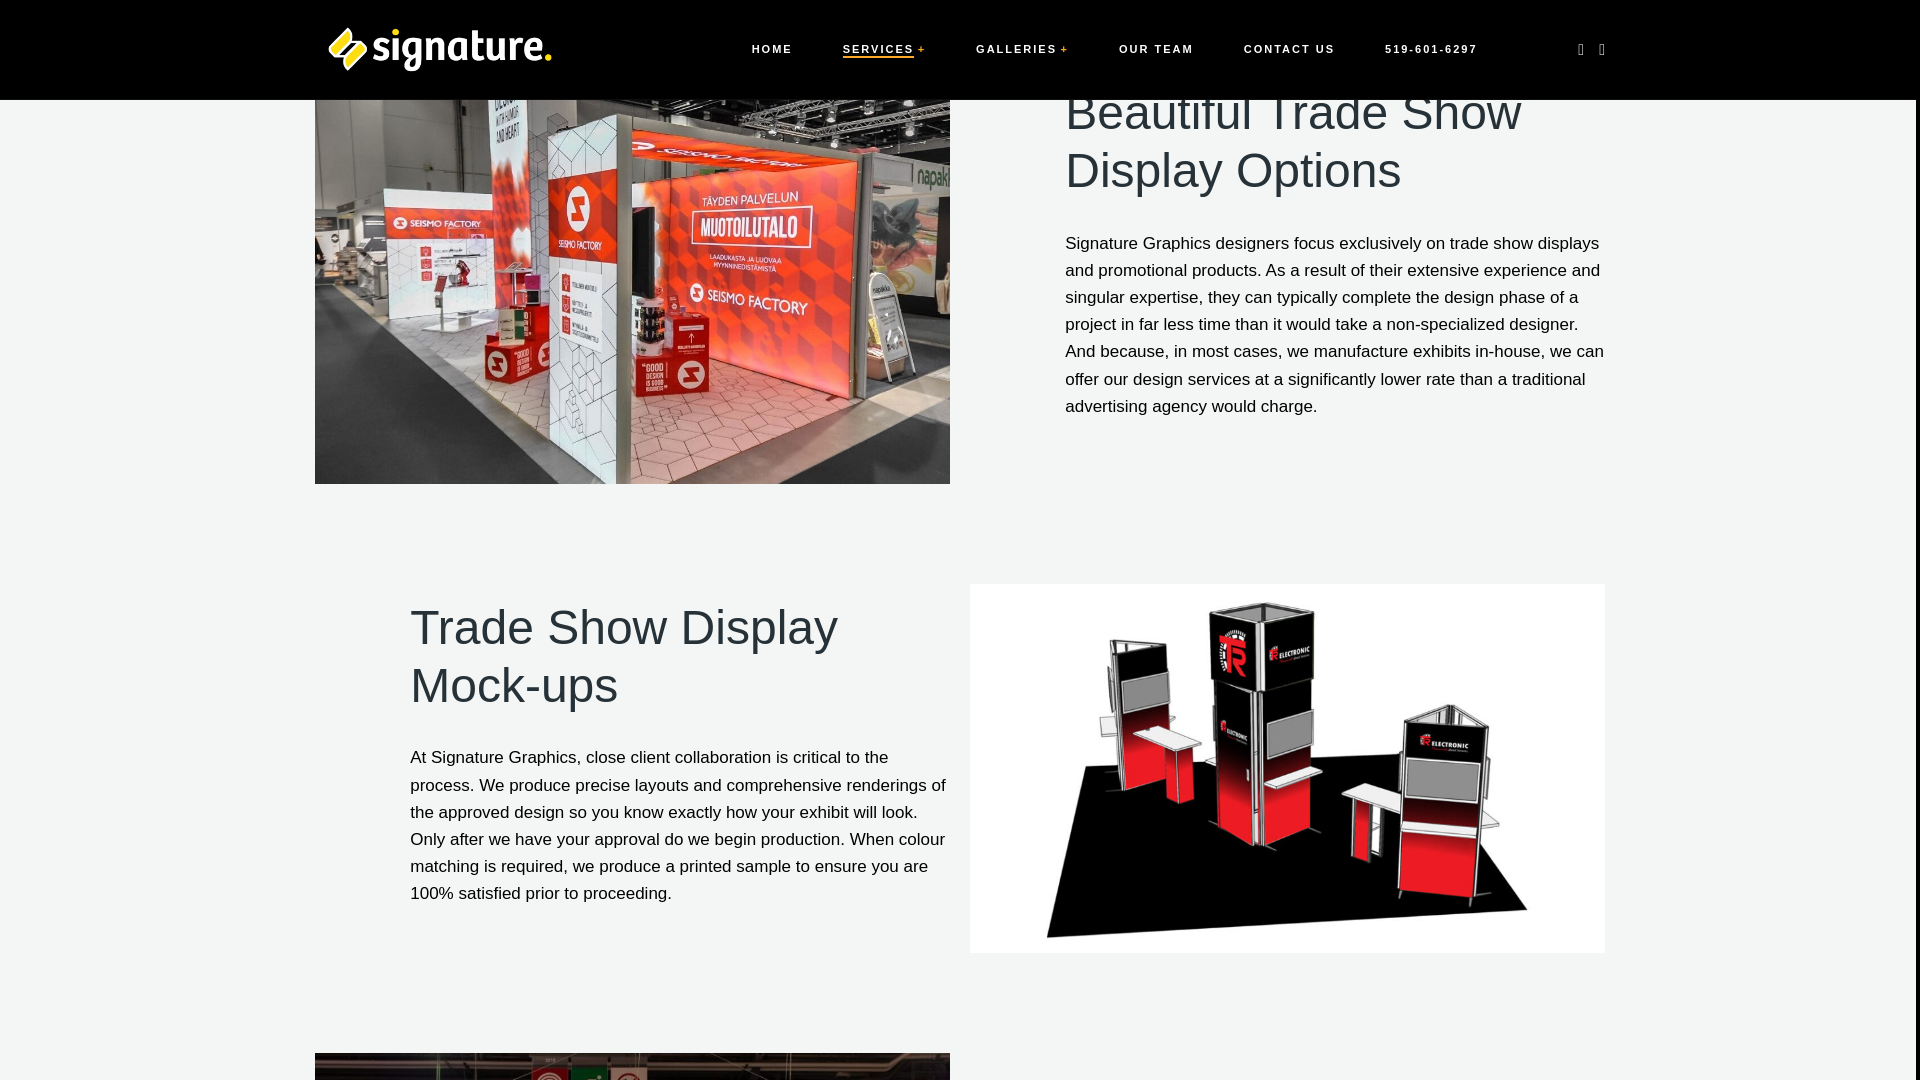  Describe the element at coordinates (632, 1066) in the screenshot. I see `Trade Show Displays` at that location.